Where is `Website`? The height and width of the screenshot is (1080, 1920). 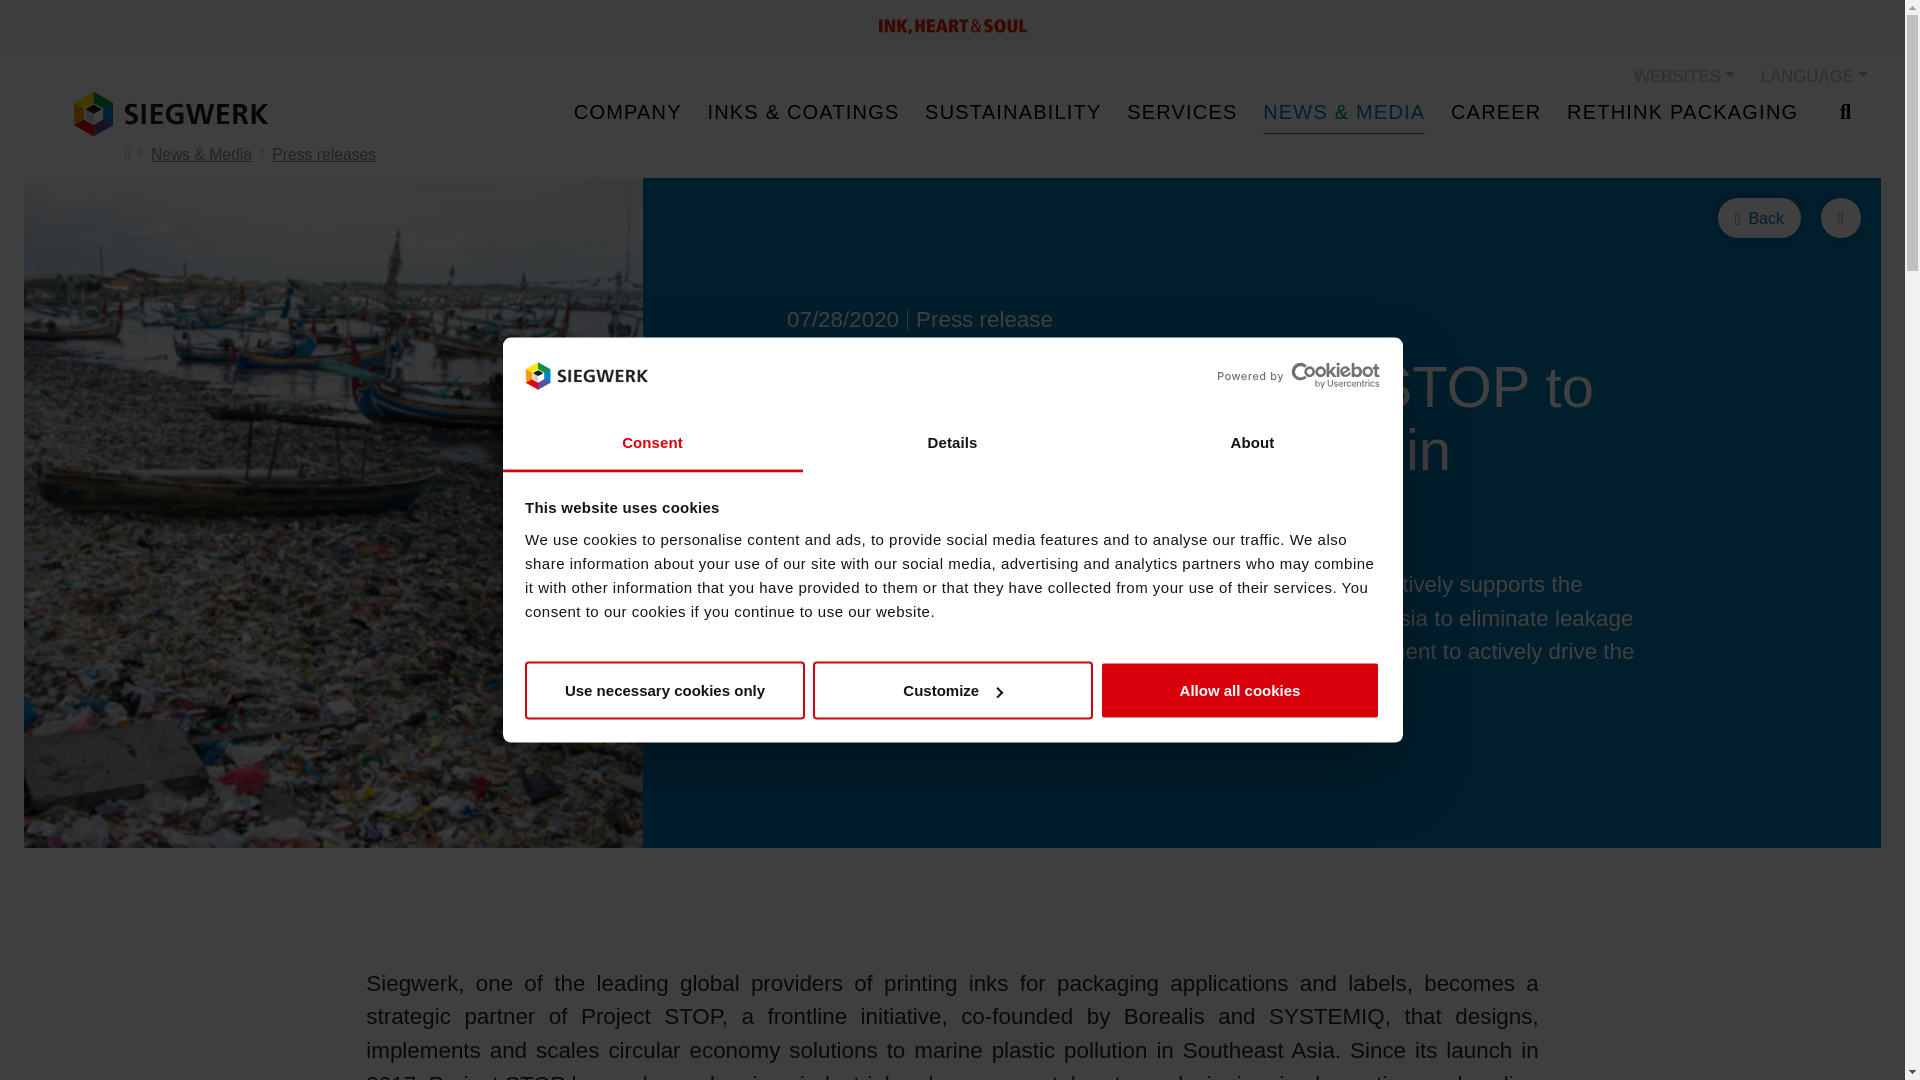 Website is located at coordinates (1684, 76).